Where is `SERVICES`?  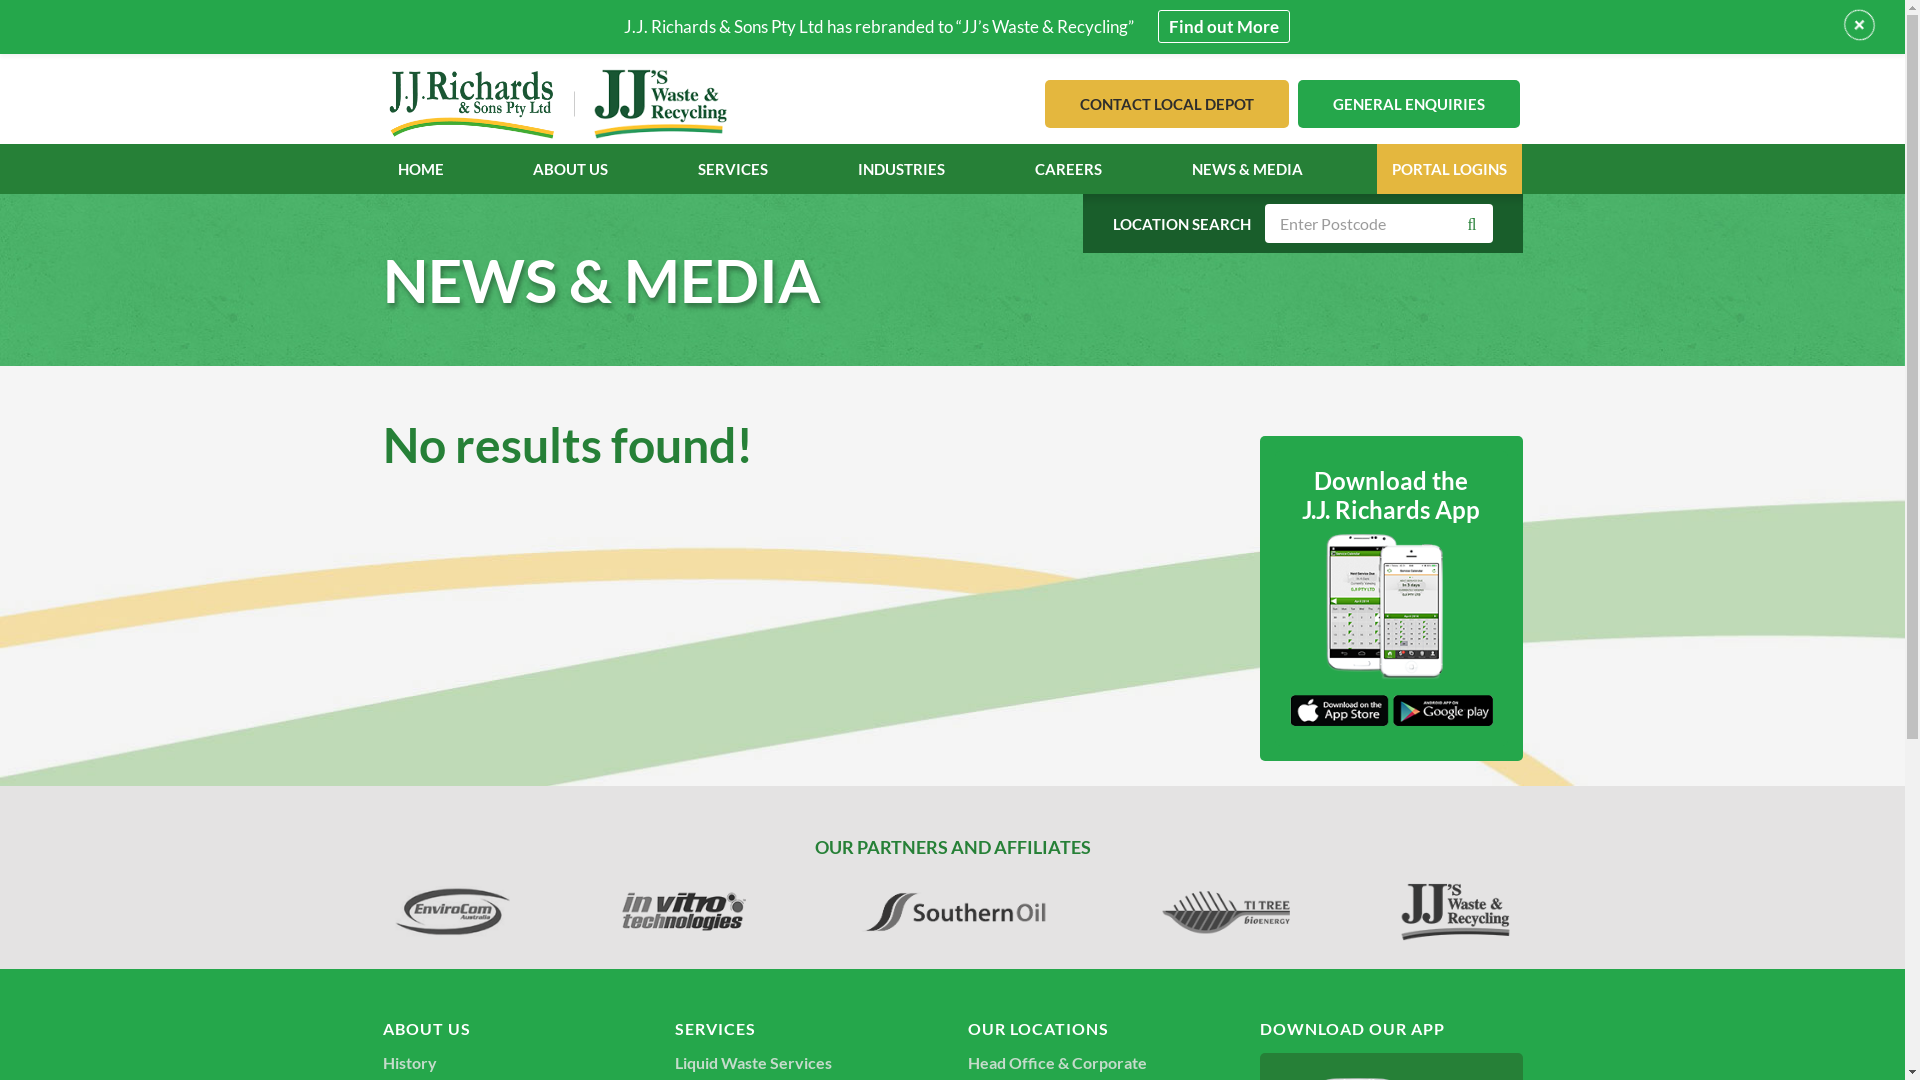
SERVICES is located at coordinates (733, 169).